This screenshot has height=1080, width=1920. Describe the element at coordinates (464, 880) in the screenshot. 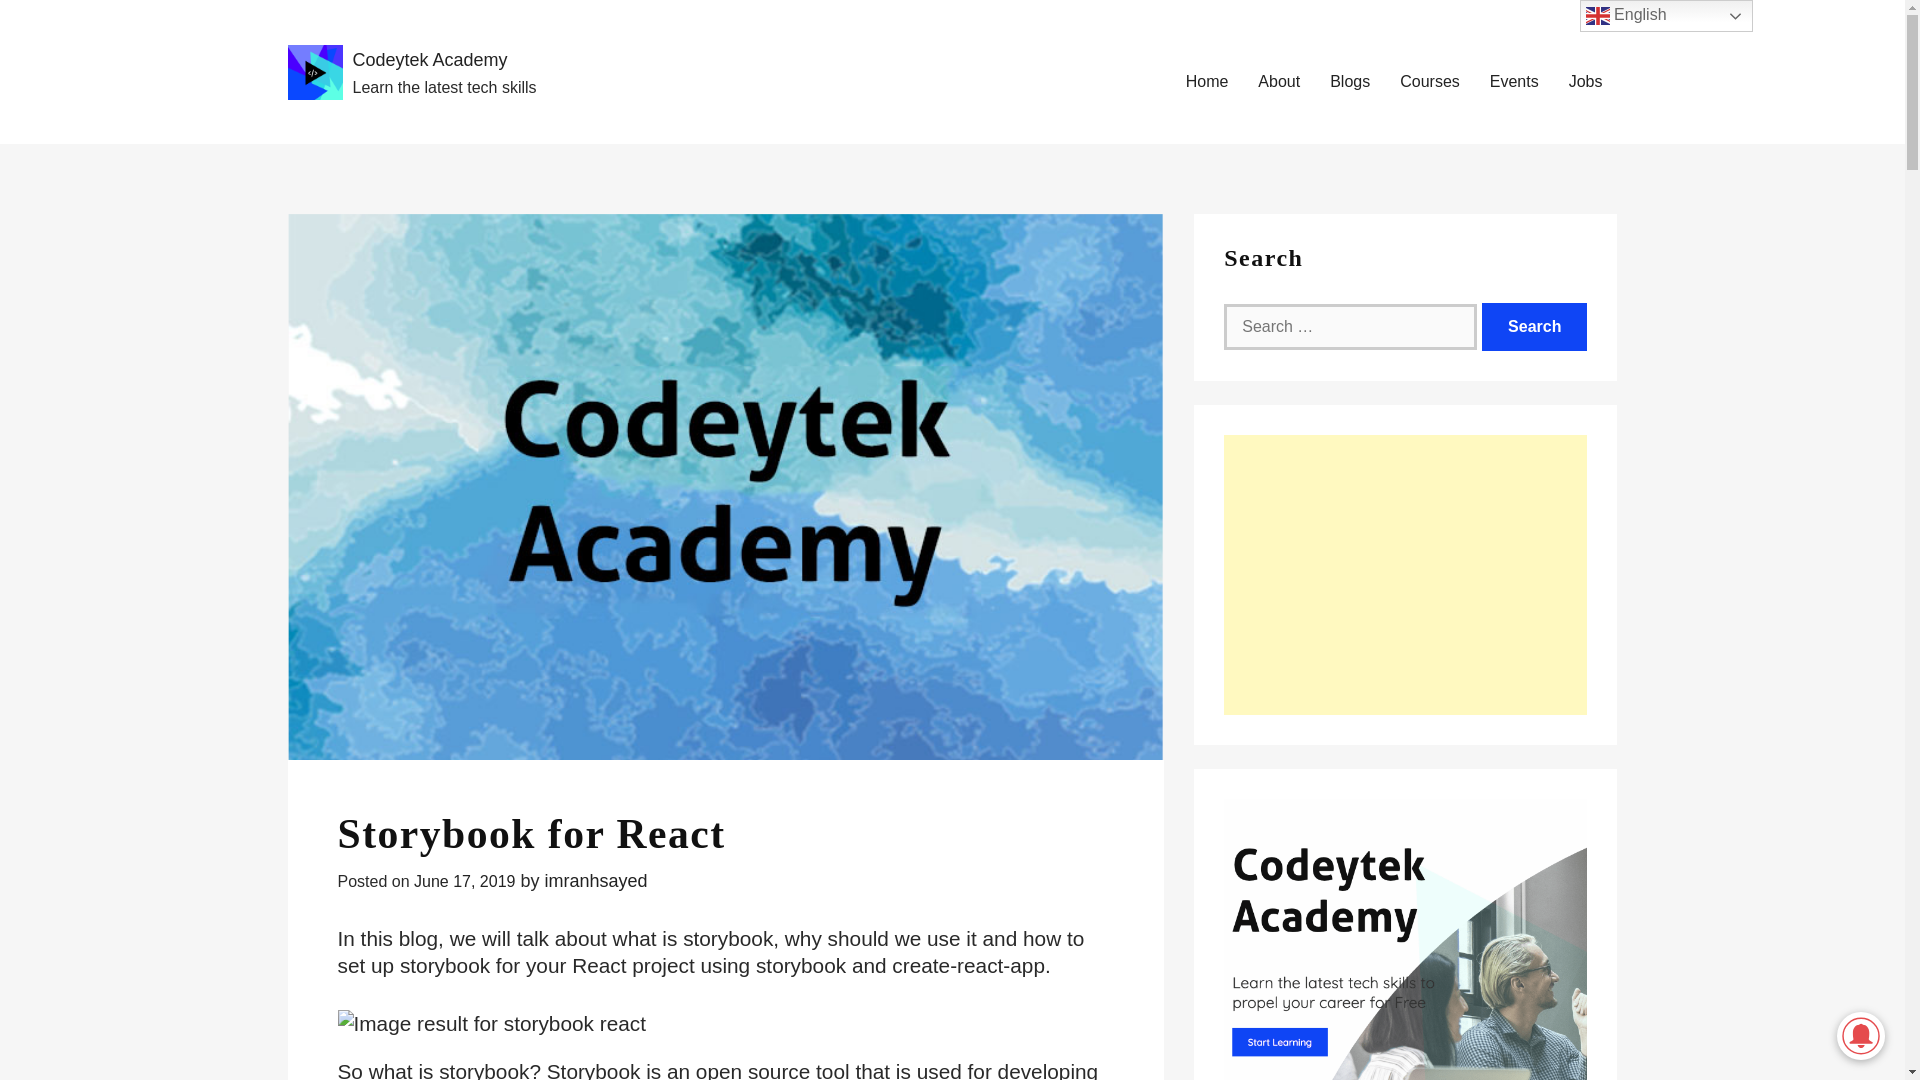

I see `June 17, 2019` at that location.